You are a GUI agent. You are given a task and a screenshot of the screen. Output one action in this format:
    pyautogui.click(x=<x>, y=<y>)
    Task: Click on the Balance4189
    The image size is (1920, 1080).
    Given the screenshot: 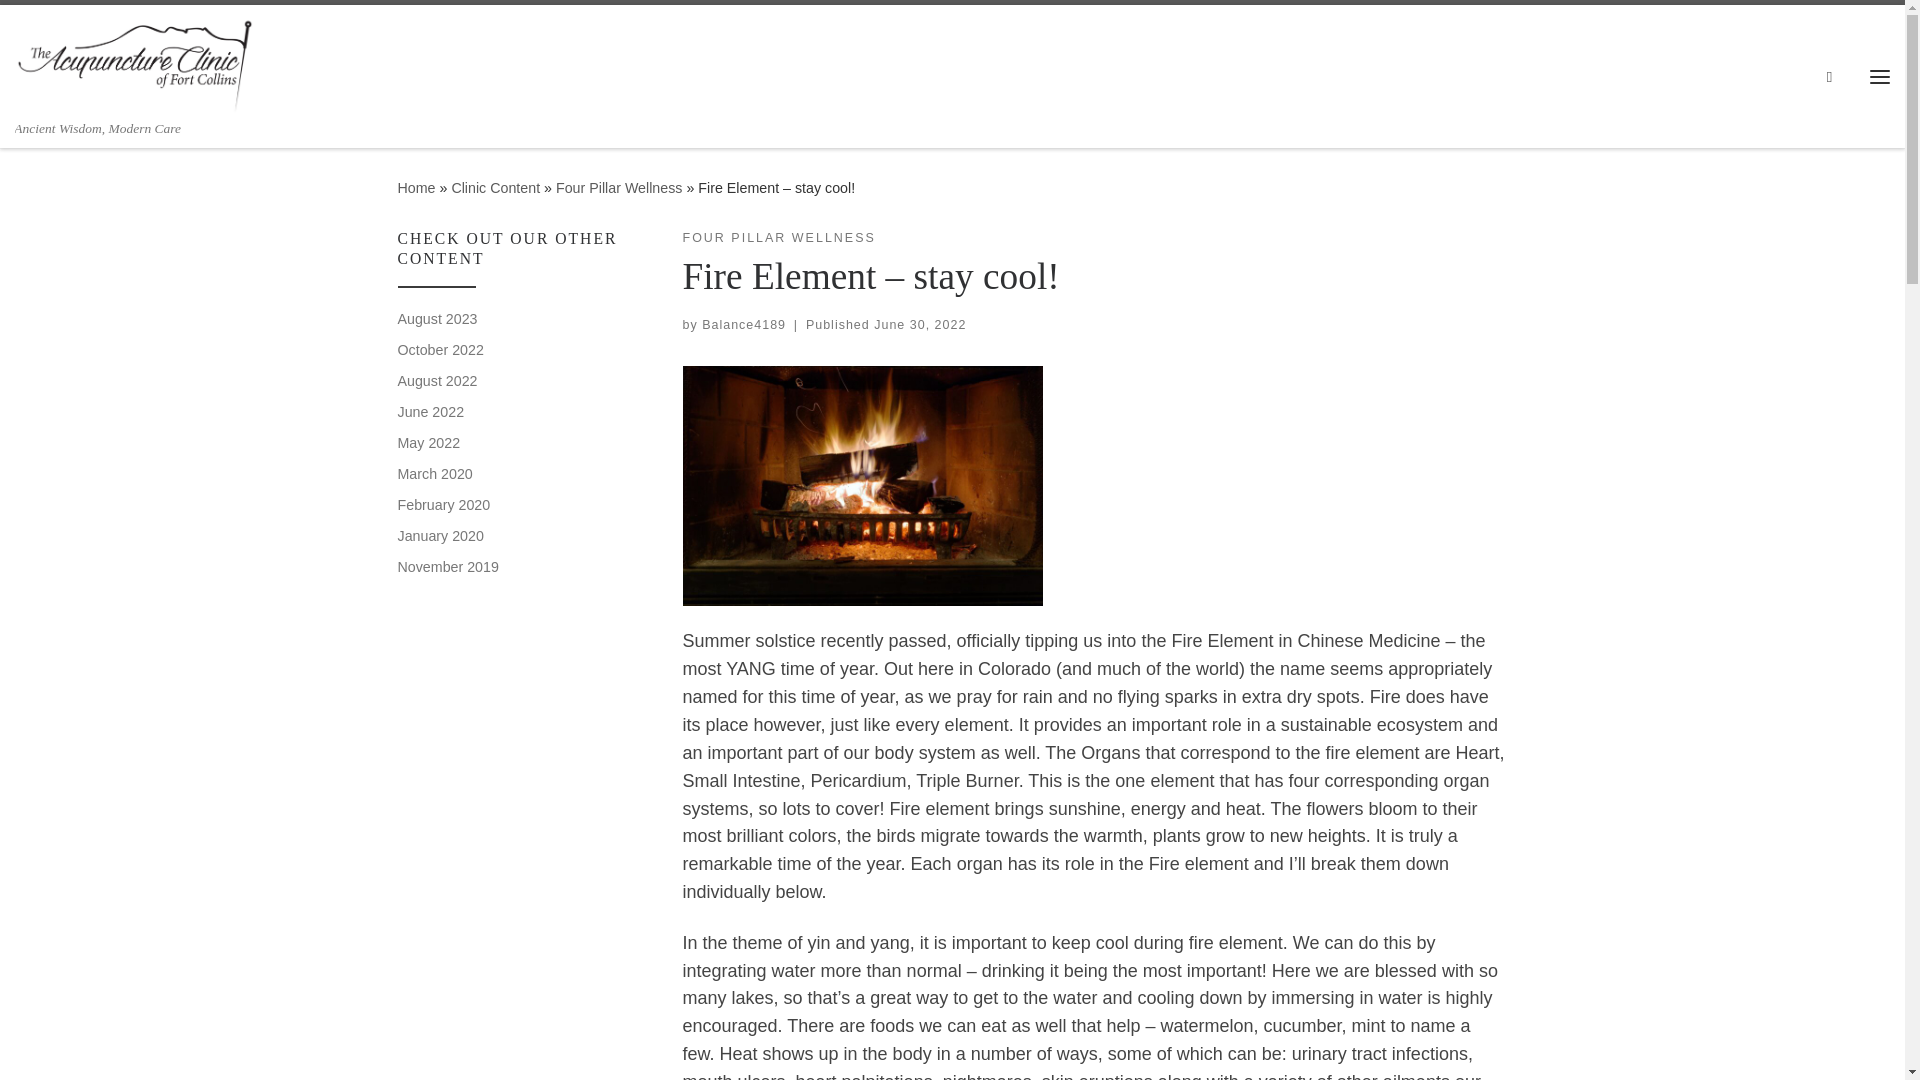 What is the action you would take?
    pyautogui.click(x=744, y=324)
    